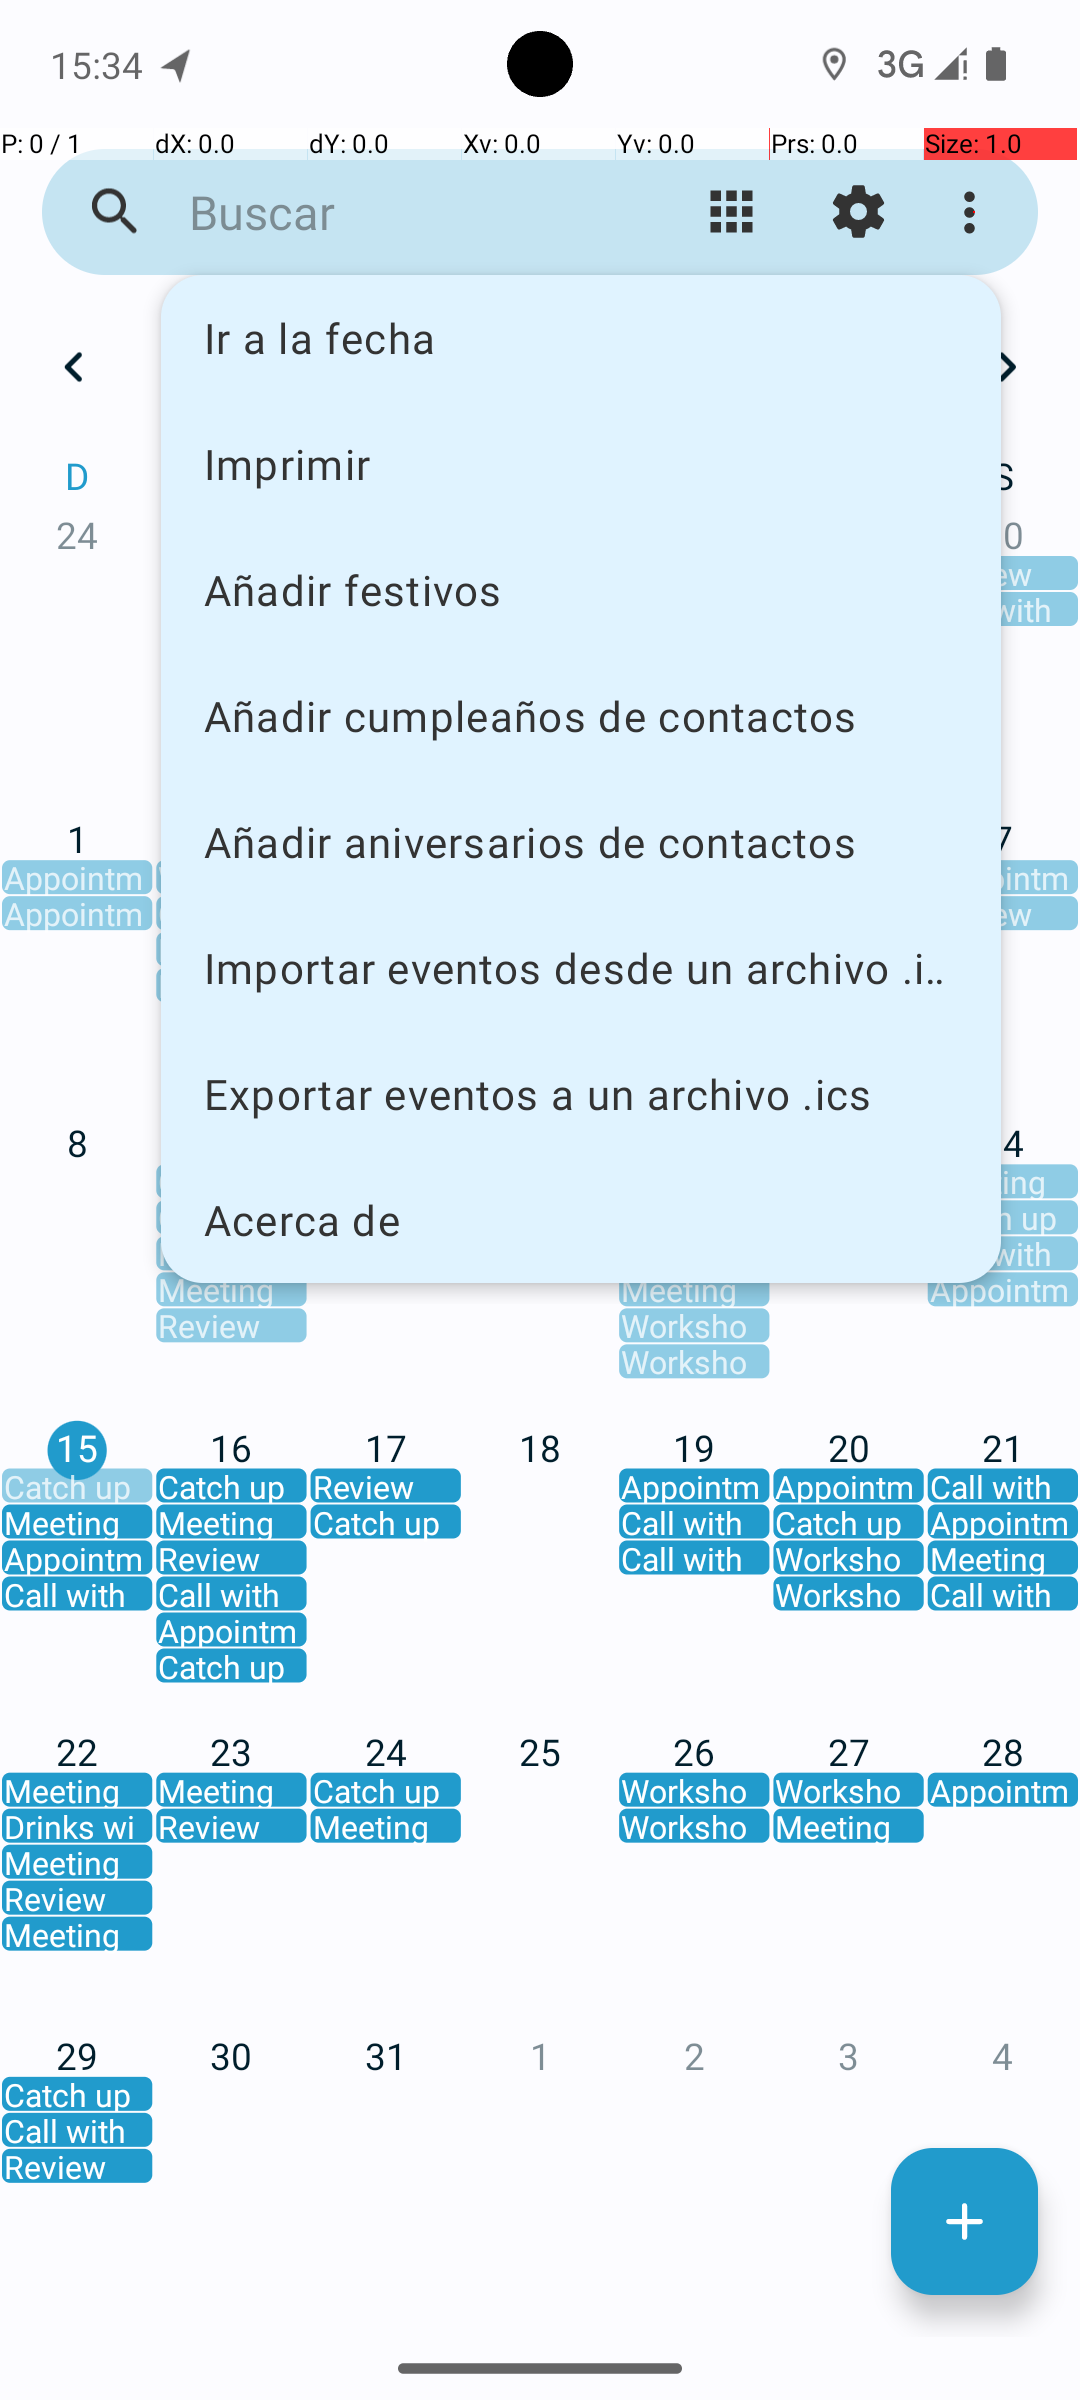 This screenshot has width=1080, height=2400. What do you see at coordinates (581, 1094) in the screenshot?
I see `Exportar eventos a un archivo .ics` at bounding box center [581, 1094].